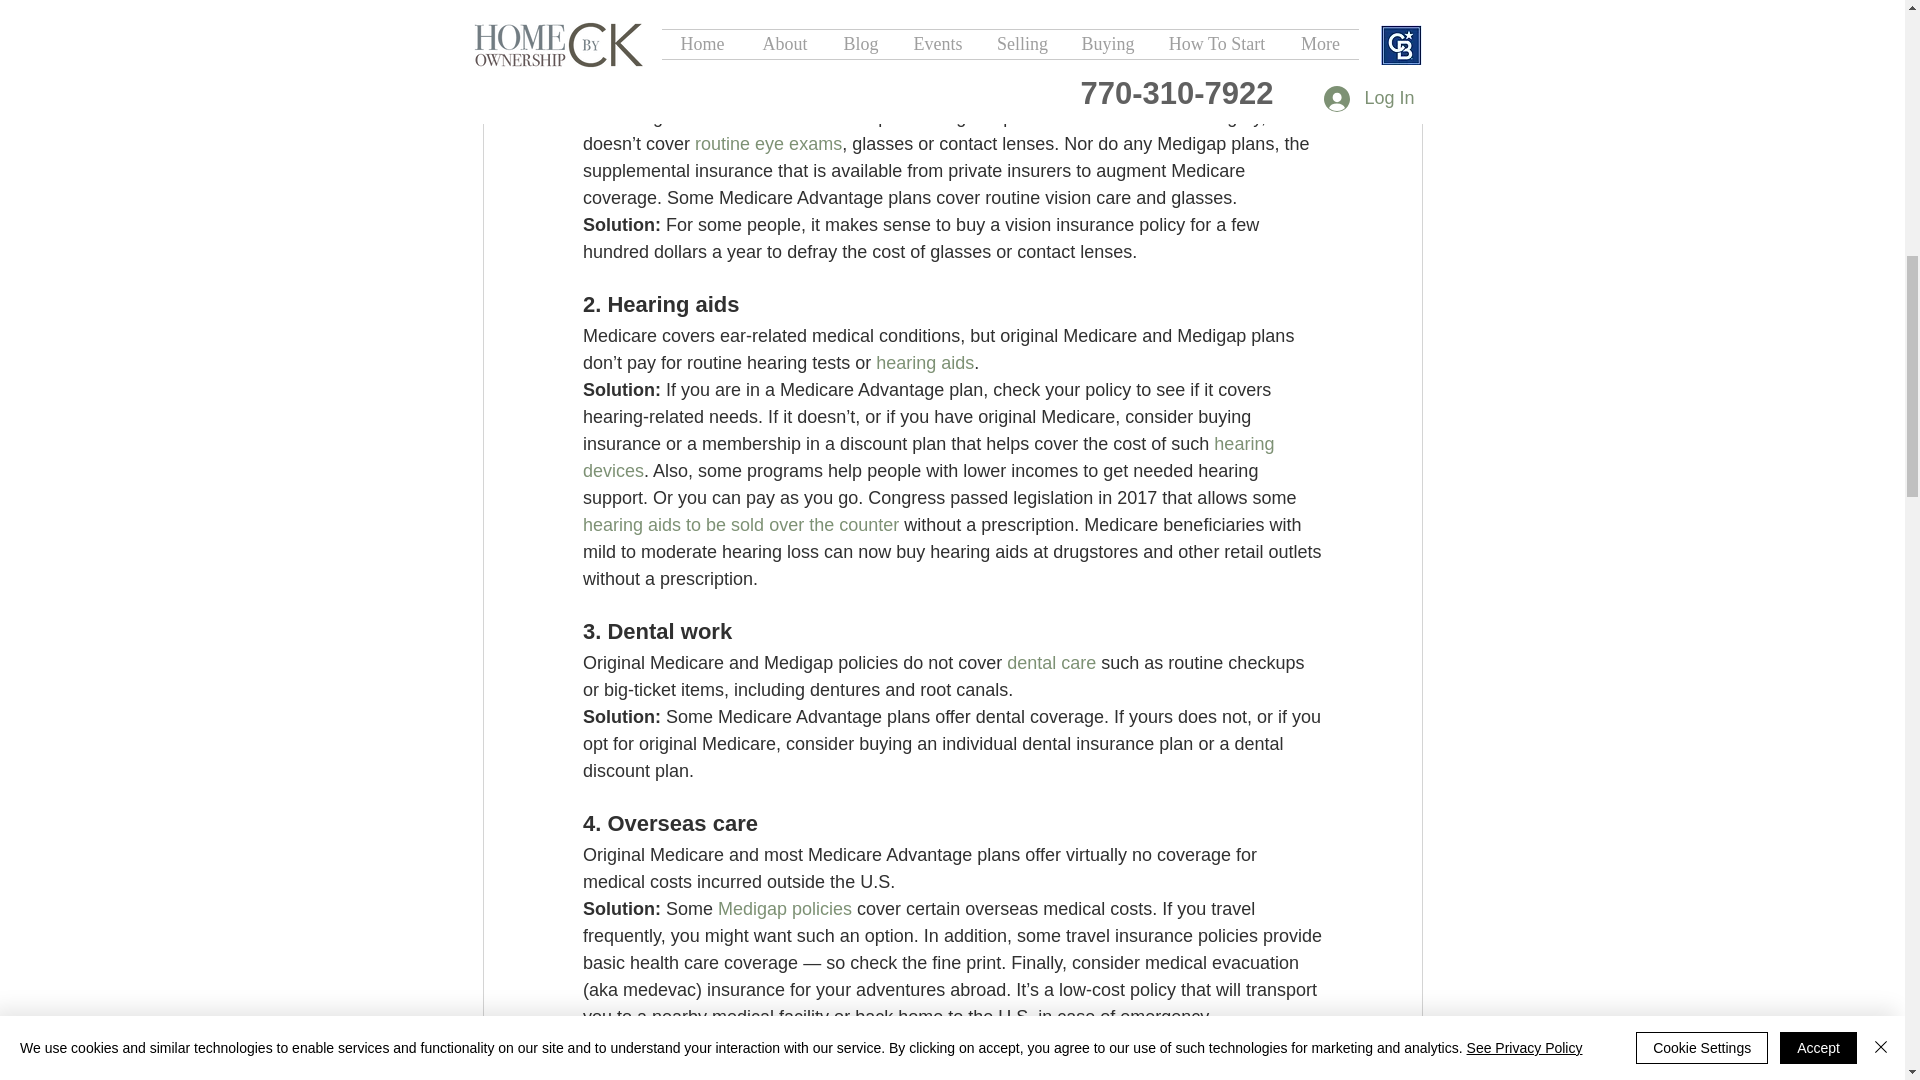 The image size is (1920, 1080). What do you see at coordinates (740, 524) in the screenshot?
I see `hearing aids to be sold over the counter` at bounding box center [740, 524].